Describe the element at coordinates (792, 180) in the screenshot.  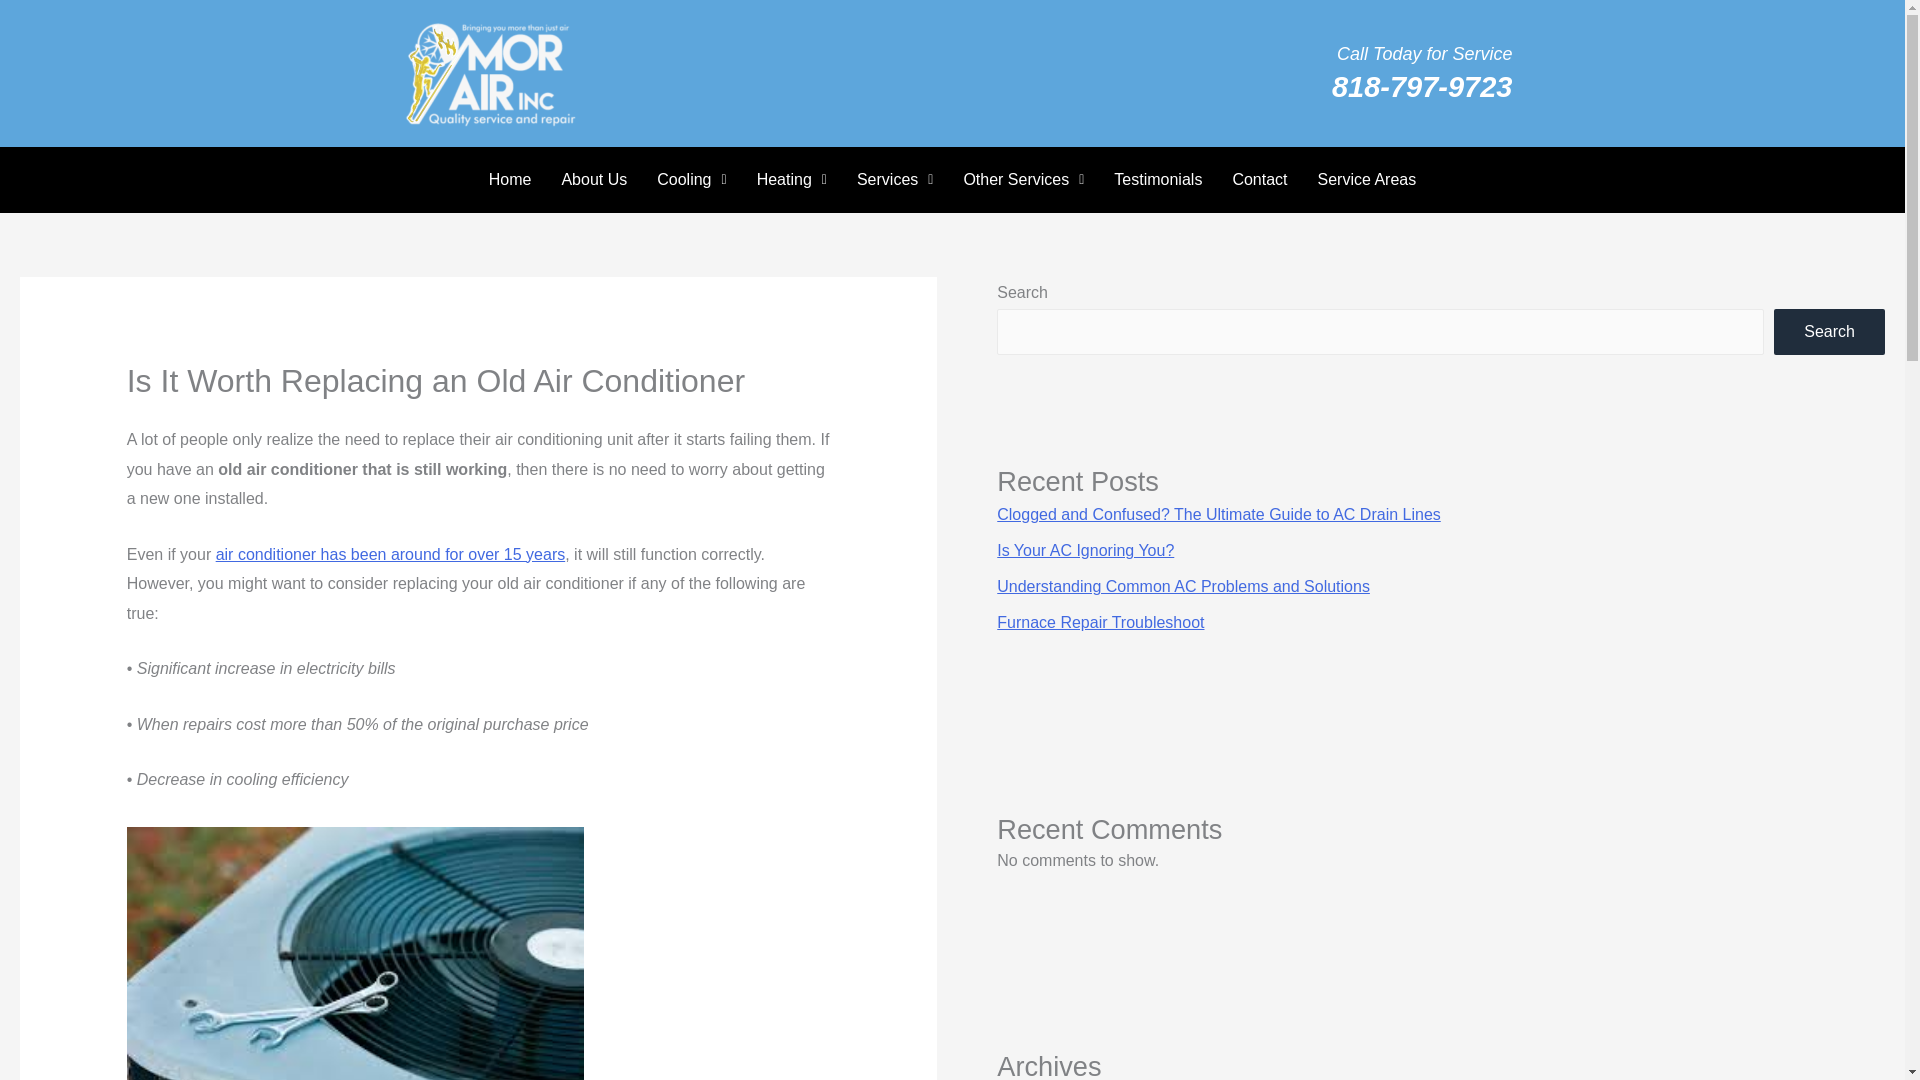
I see `Heating` at that location.